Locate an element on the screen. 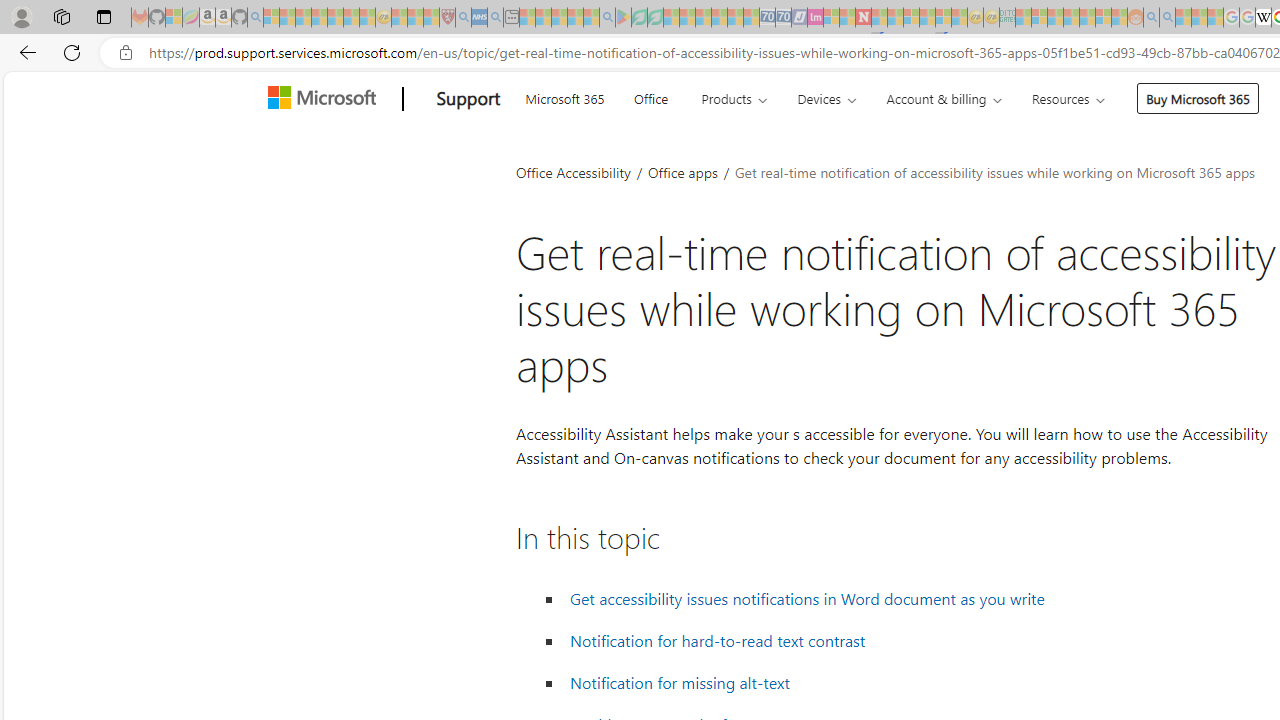 This screenshot has width=1280, height=720. Office is located at coordinates (650, 96).